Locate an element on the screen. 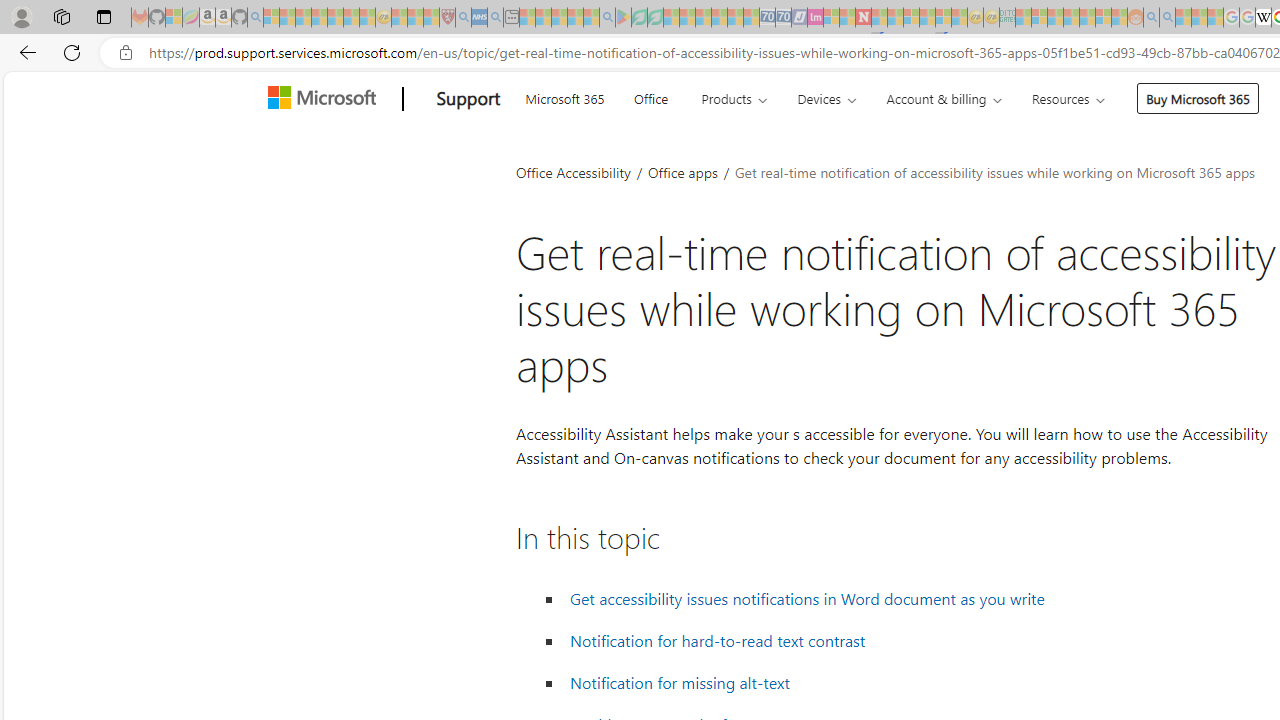 This screenshot has width=1280, height=720. Office is located at coordinates (650, 96).